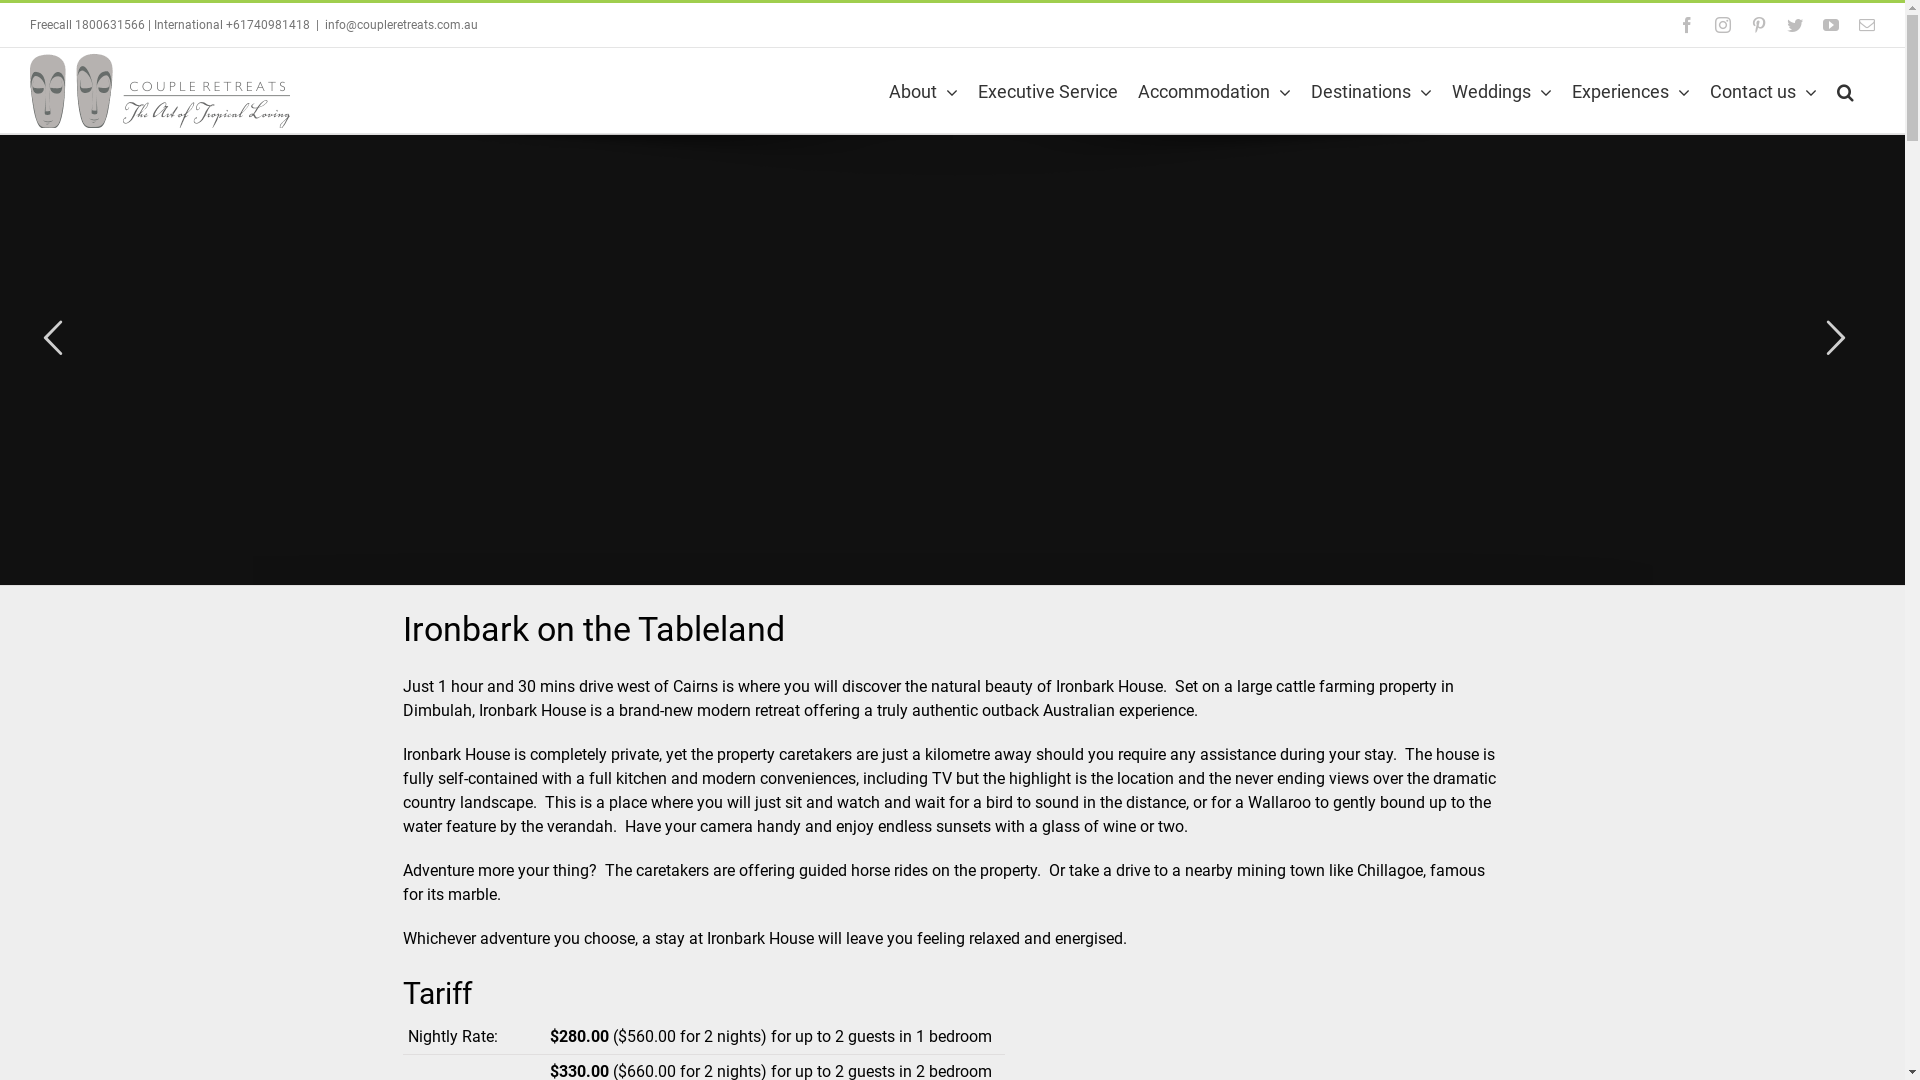 The width and height of the screenshot is (1920, 1080). I want to click on Email, so click(1867, 25).